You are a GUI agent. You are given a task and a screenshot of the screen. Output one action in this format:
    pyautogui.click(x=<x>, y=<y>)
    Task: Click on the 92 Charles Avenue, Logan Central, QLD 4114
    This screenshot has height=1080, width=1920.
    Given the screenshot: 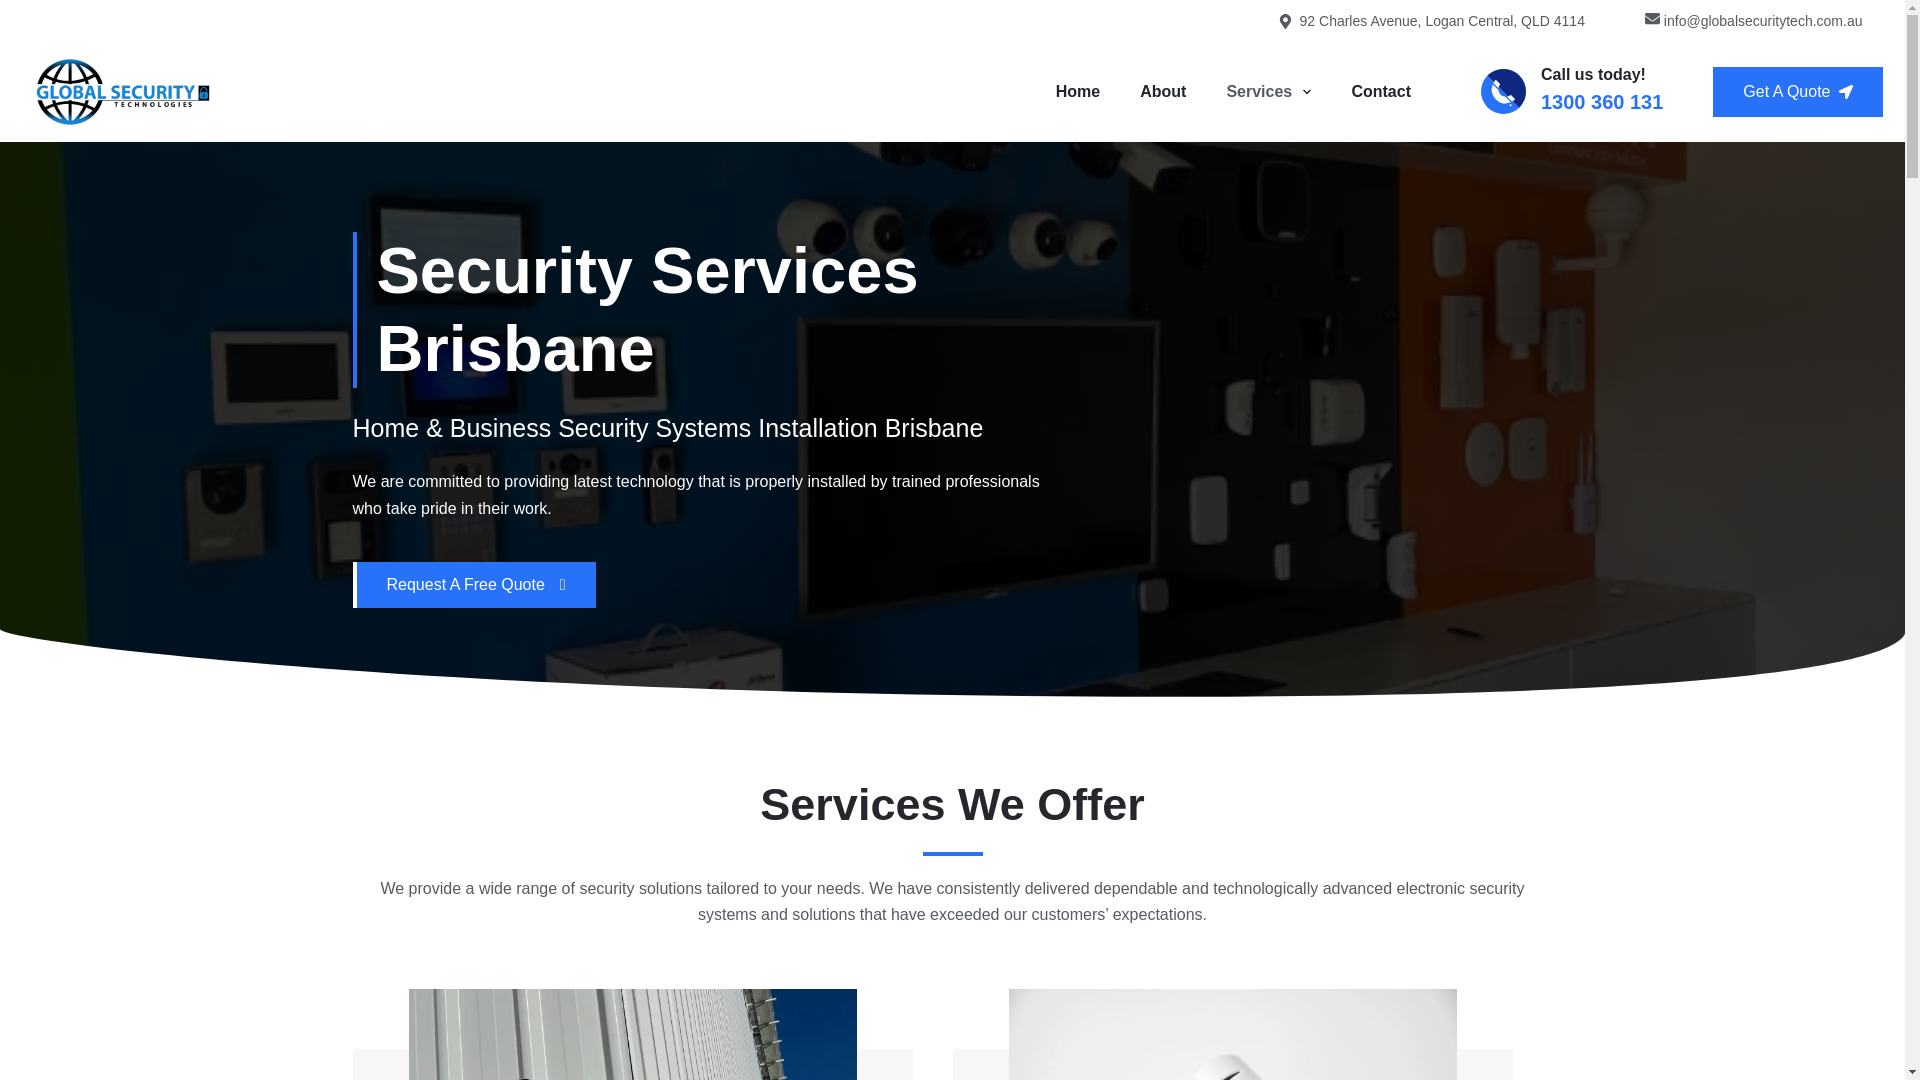 What is the action you would take?
    pyautogui.click(x=1431, y=21)
    